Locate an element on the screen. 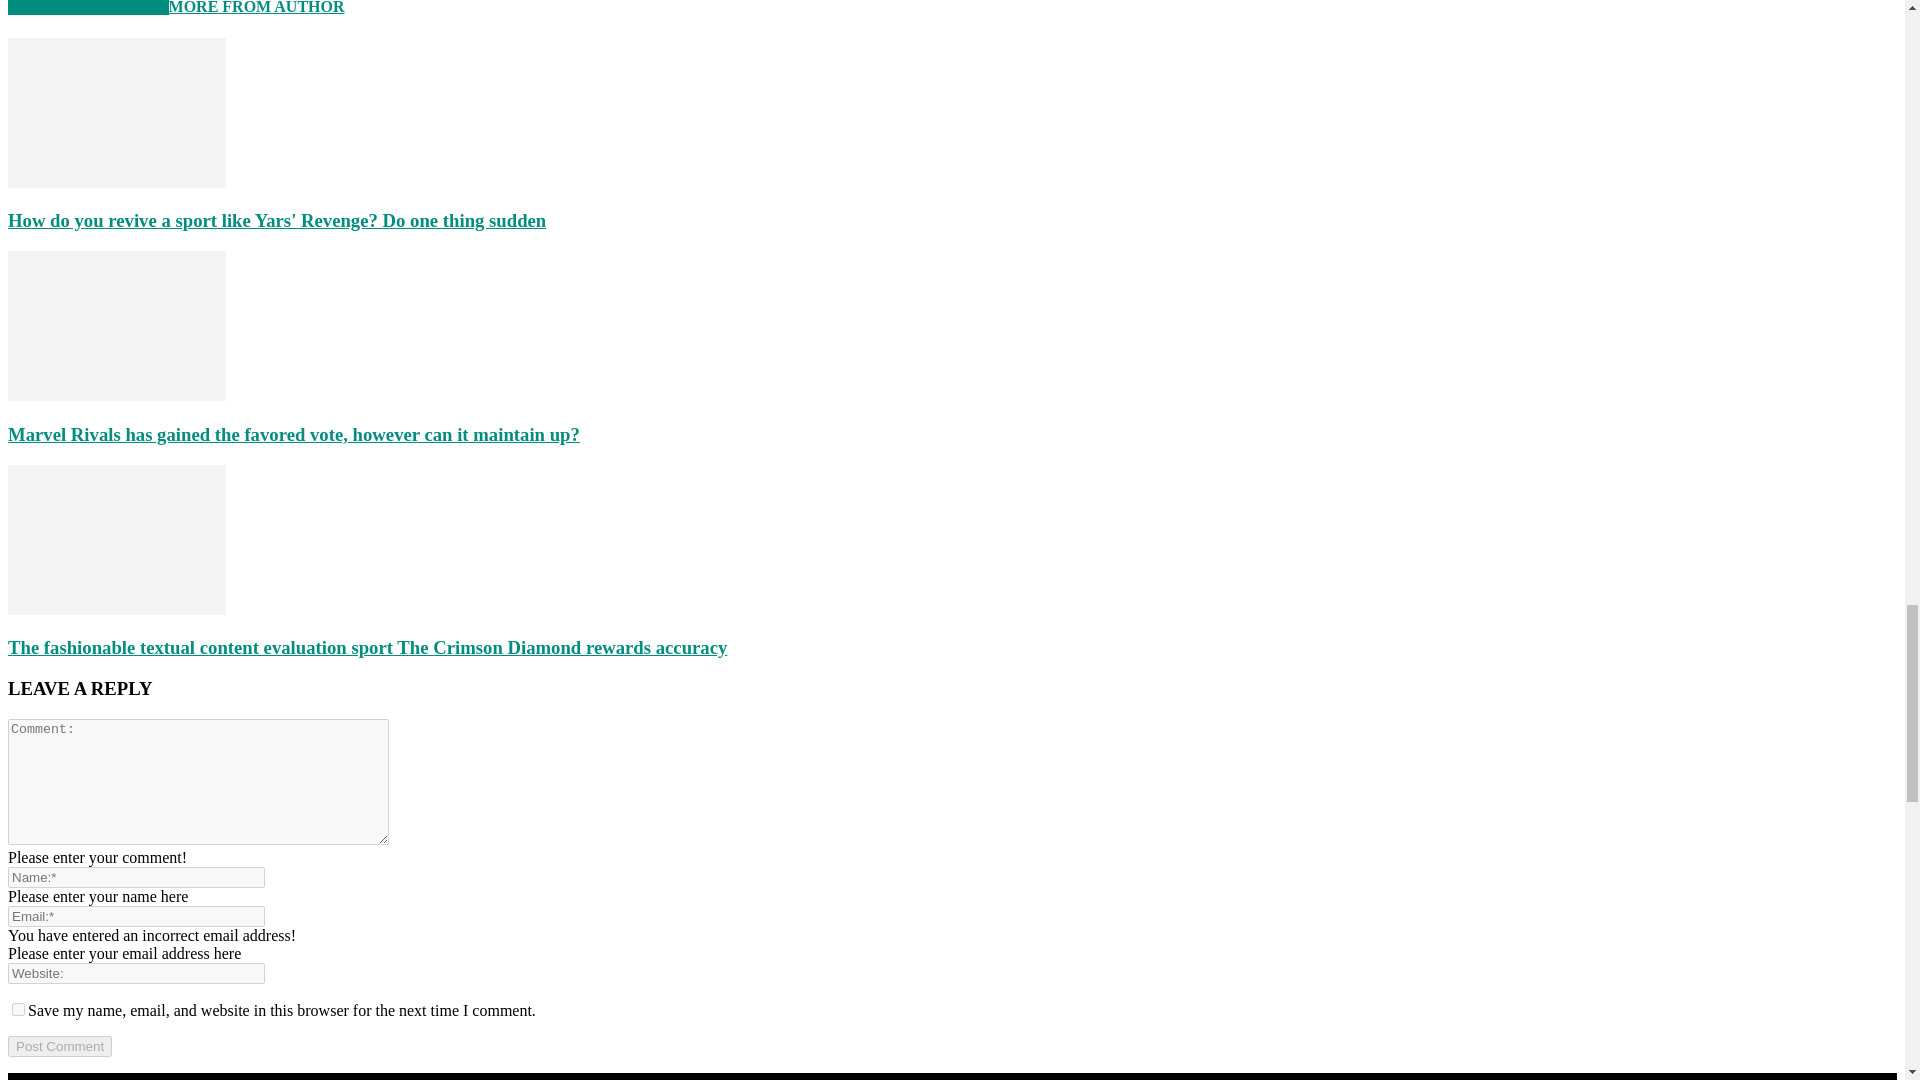 The width and height of the screenshot is (1920, 1080). yes is located at coordinates (18, 1010).